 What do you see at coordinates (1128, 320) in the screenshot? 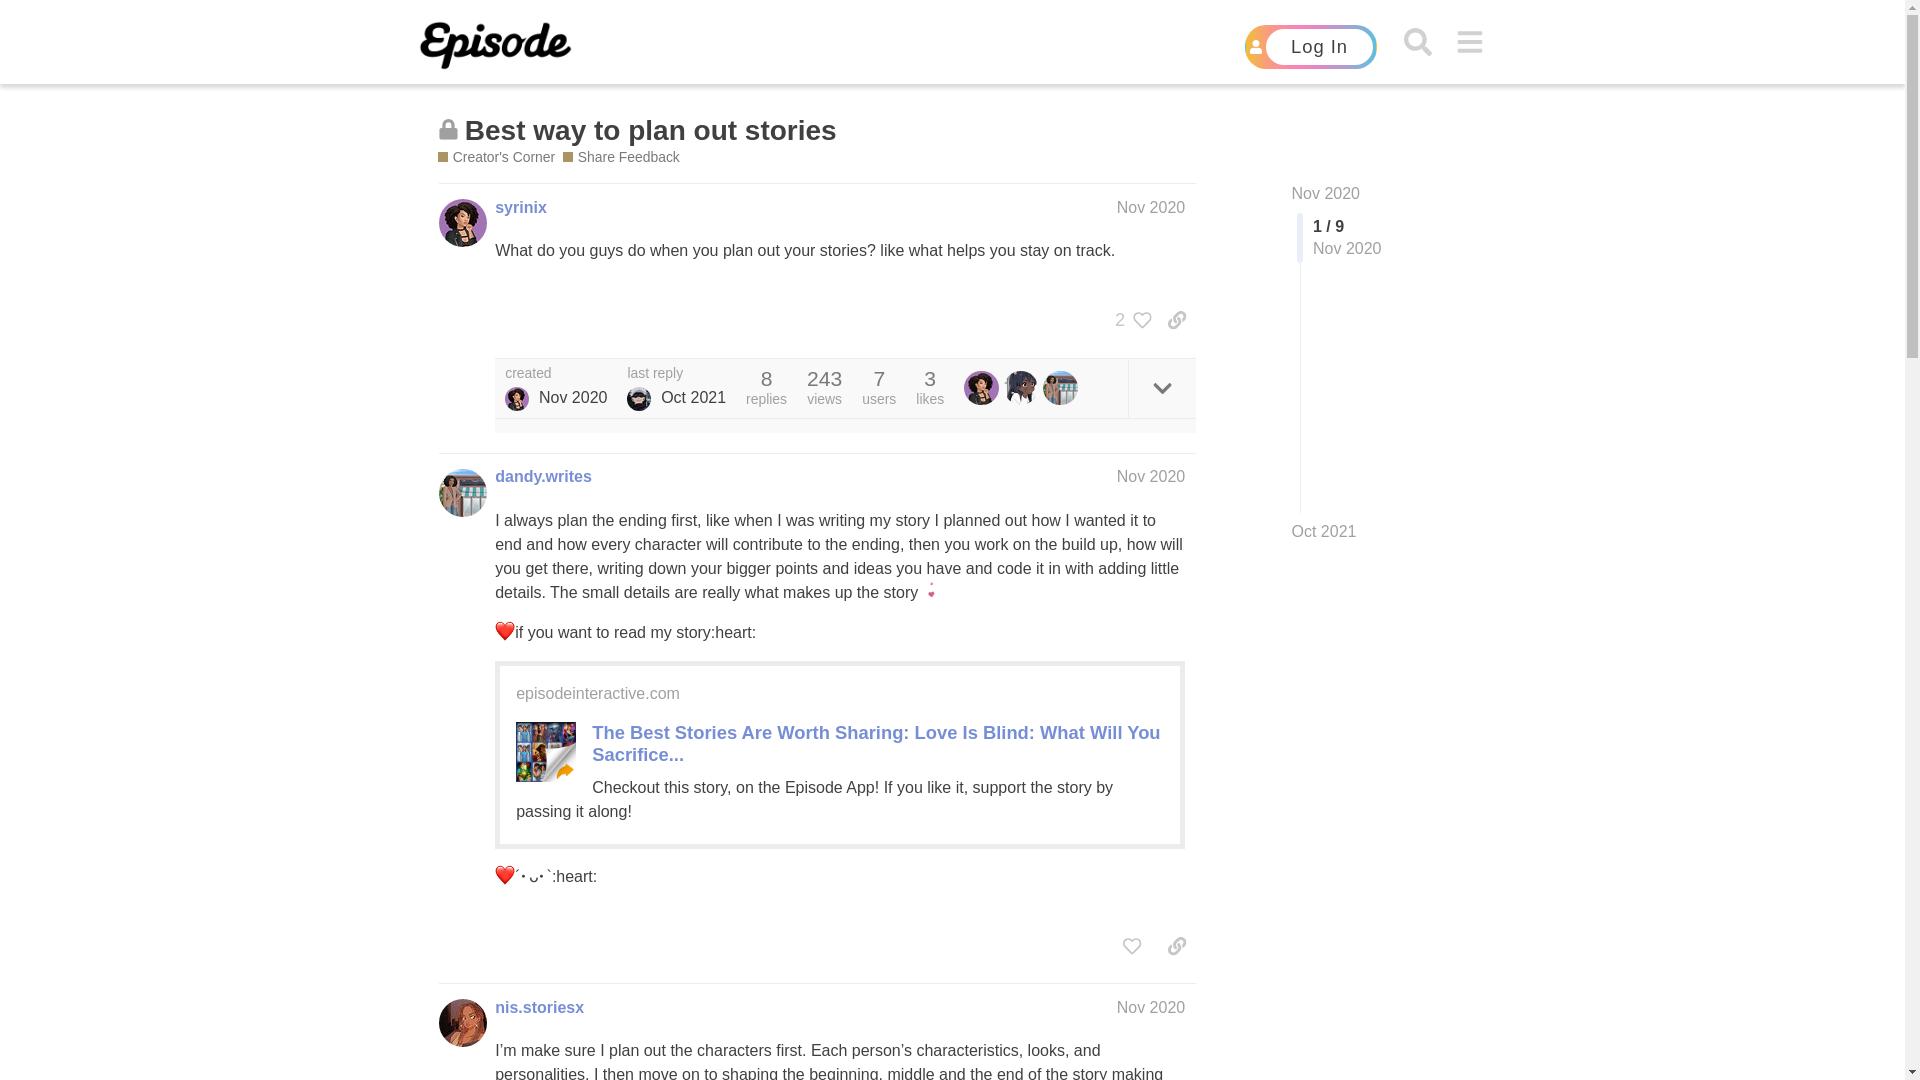
I see `2` at bounding box center [1128, 320].